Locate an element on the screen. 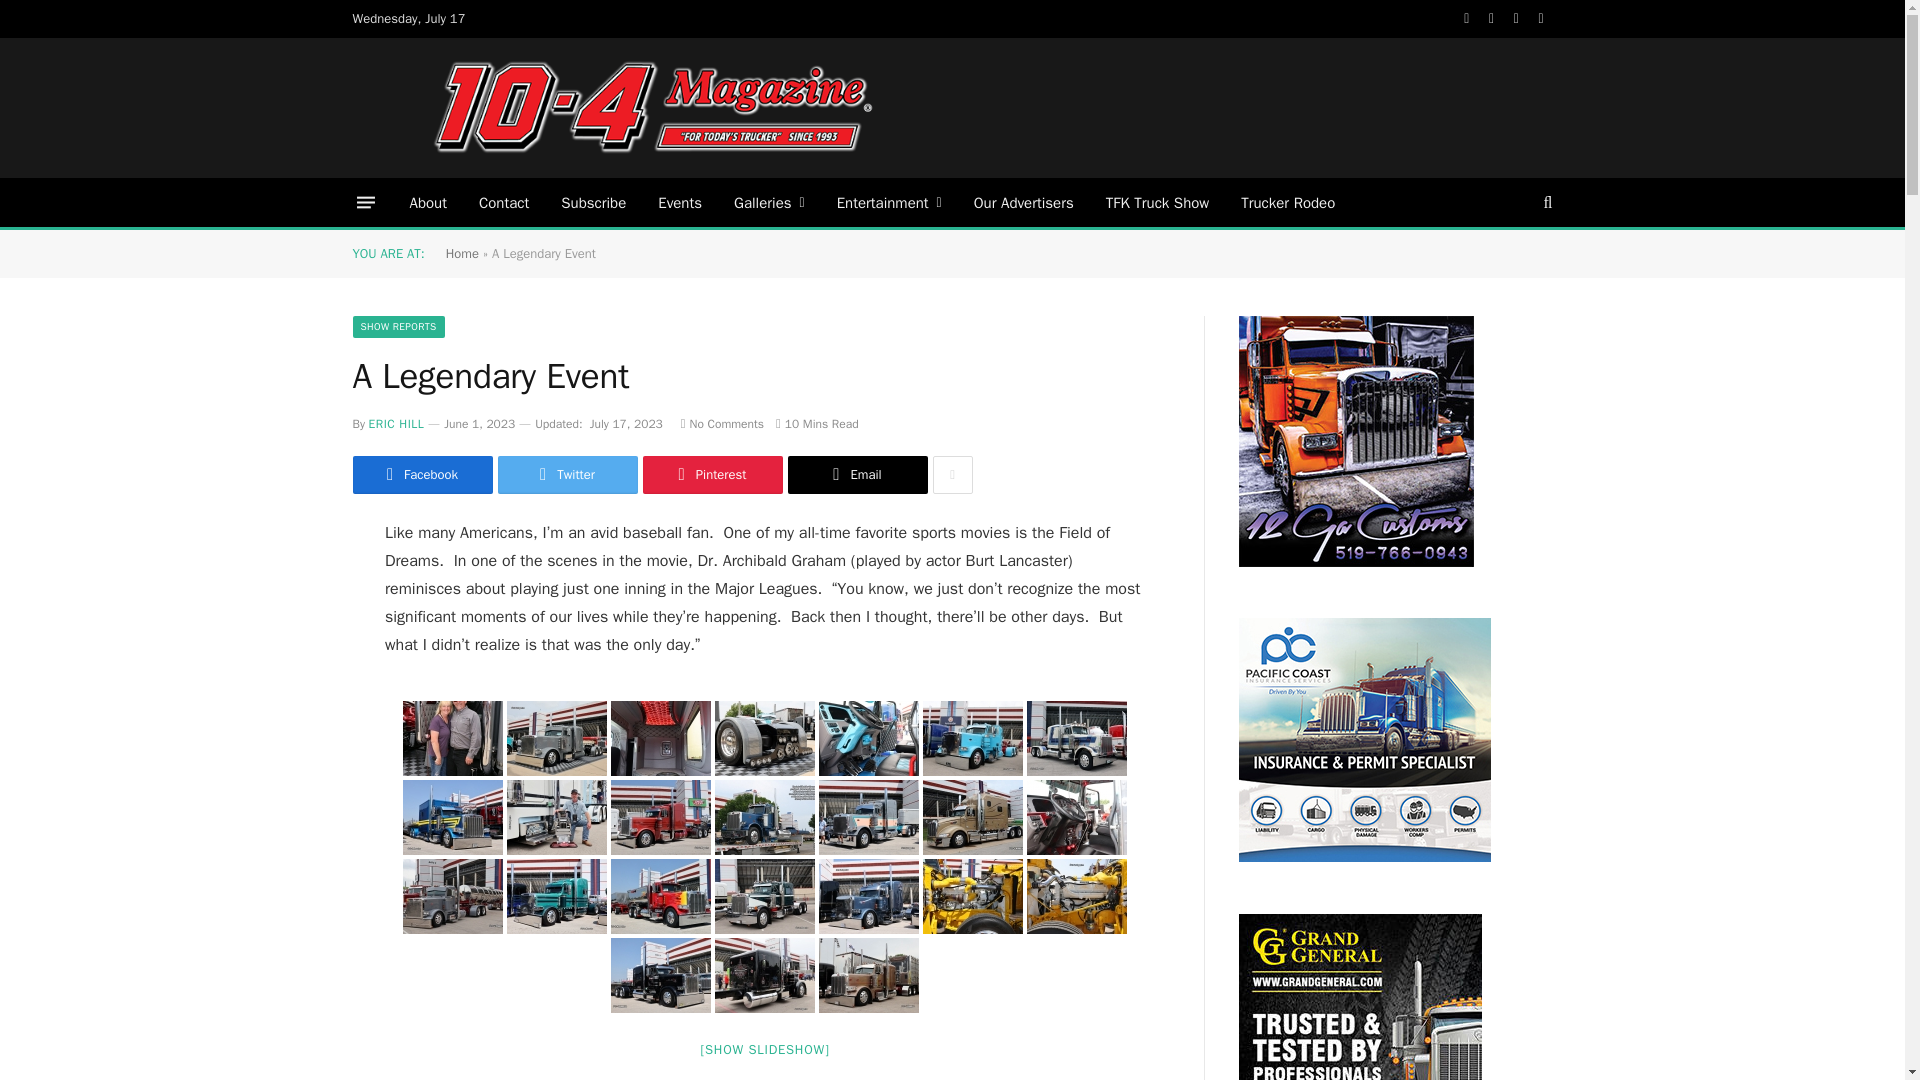 This screenshot has height=1080, width=1920. TFK Truck Show is located at coordinates (1157, 202).